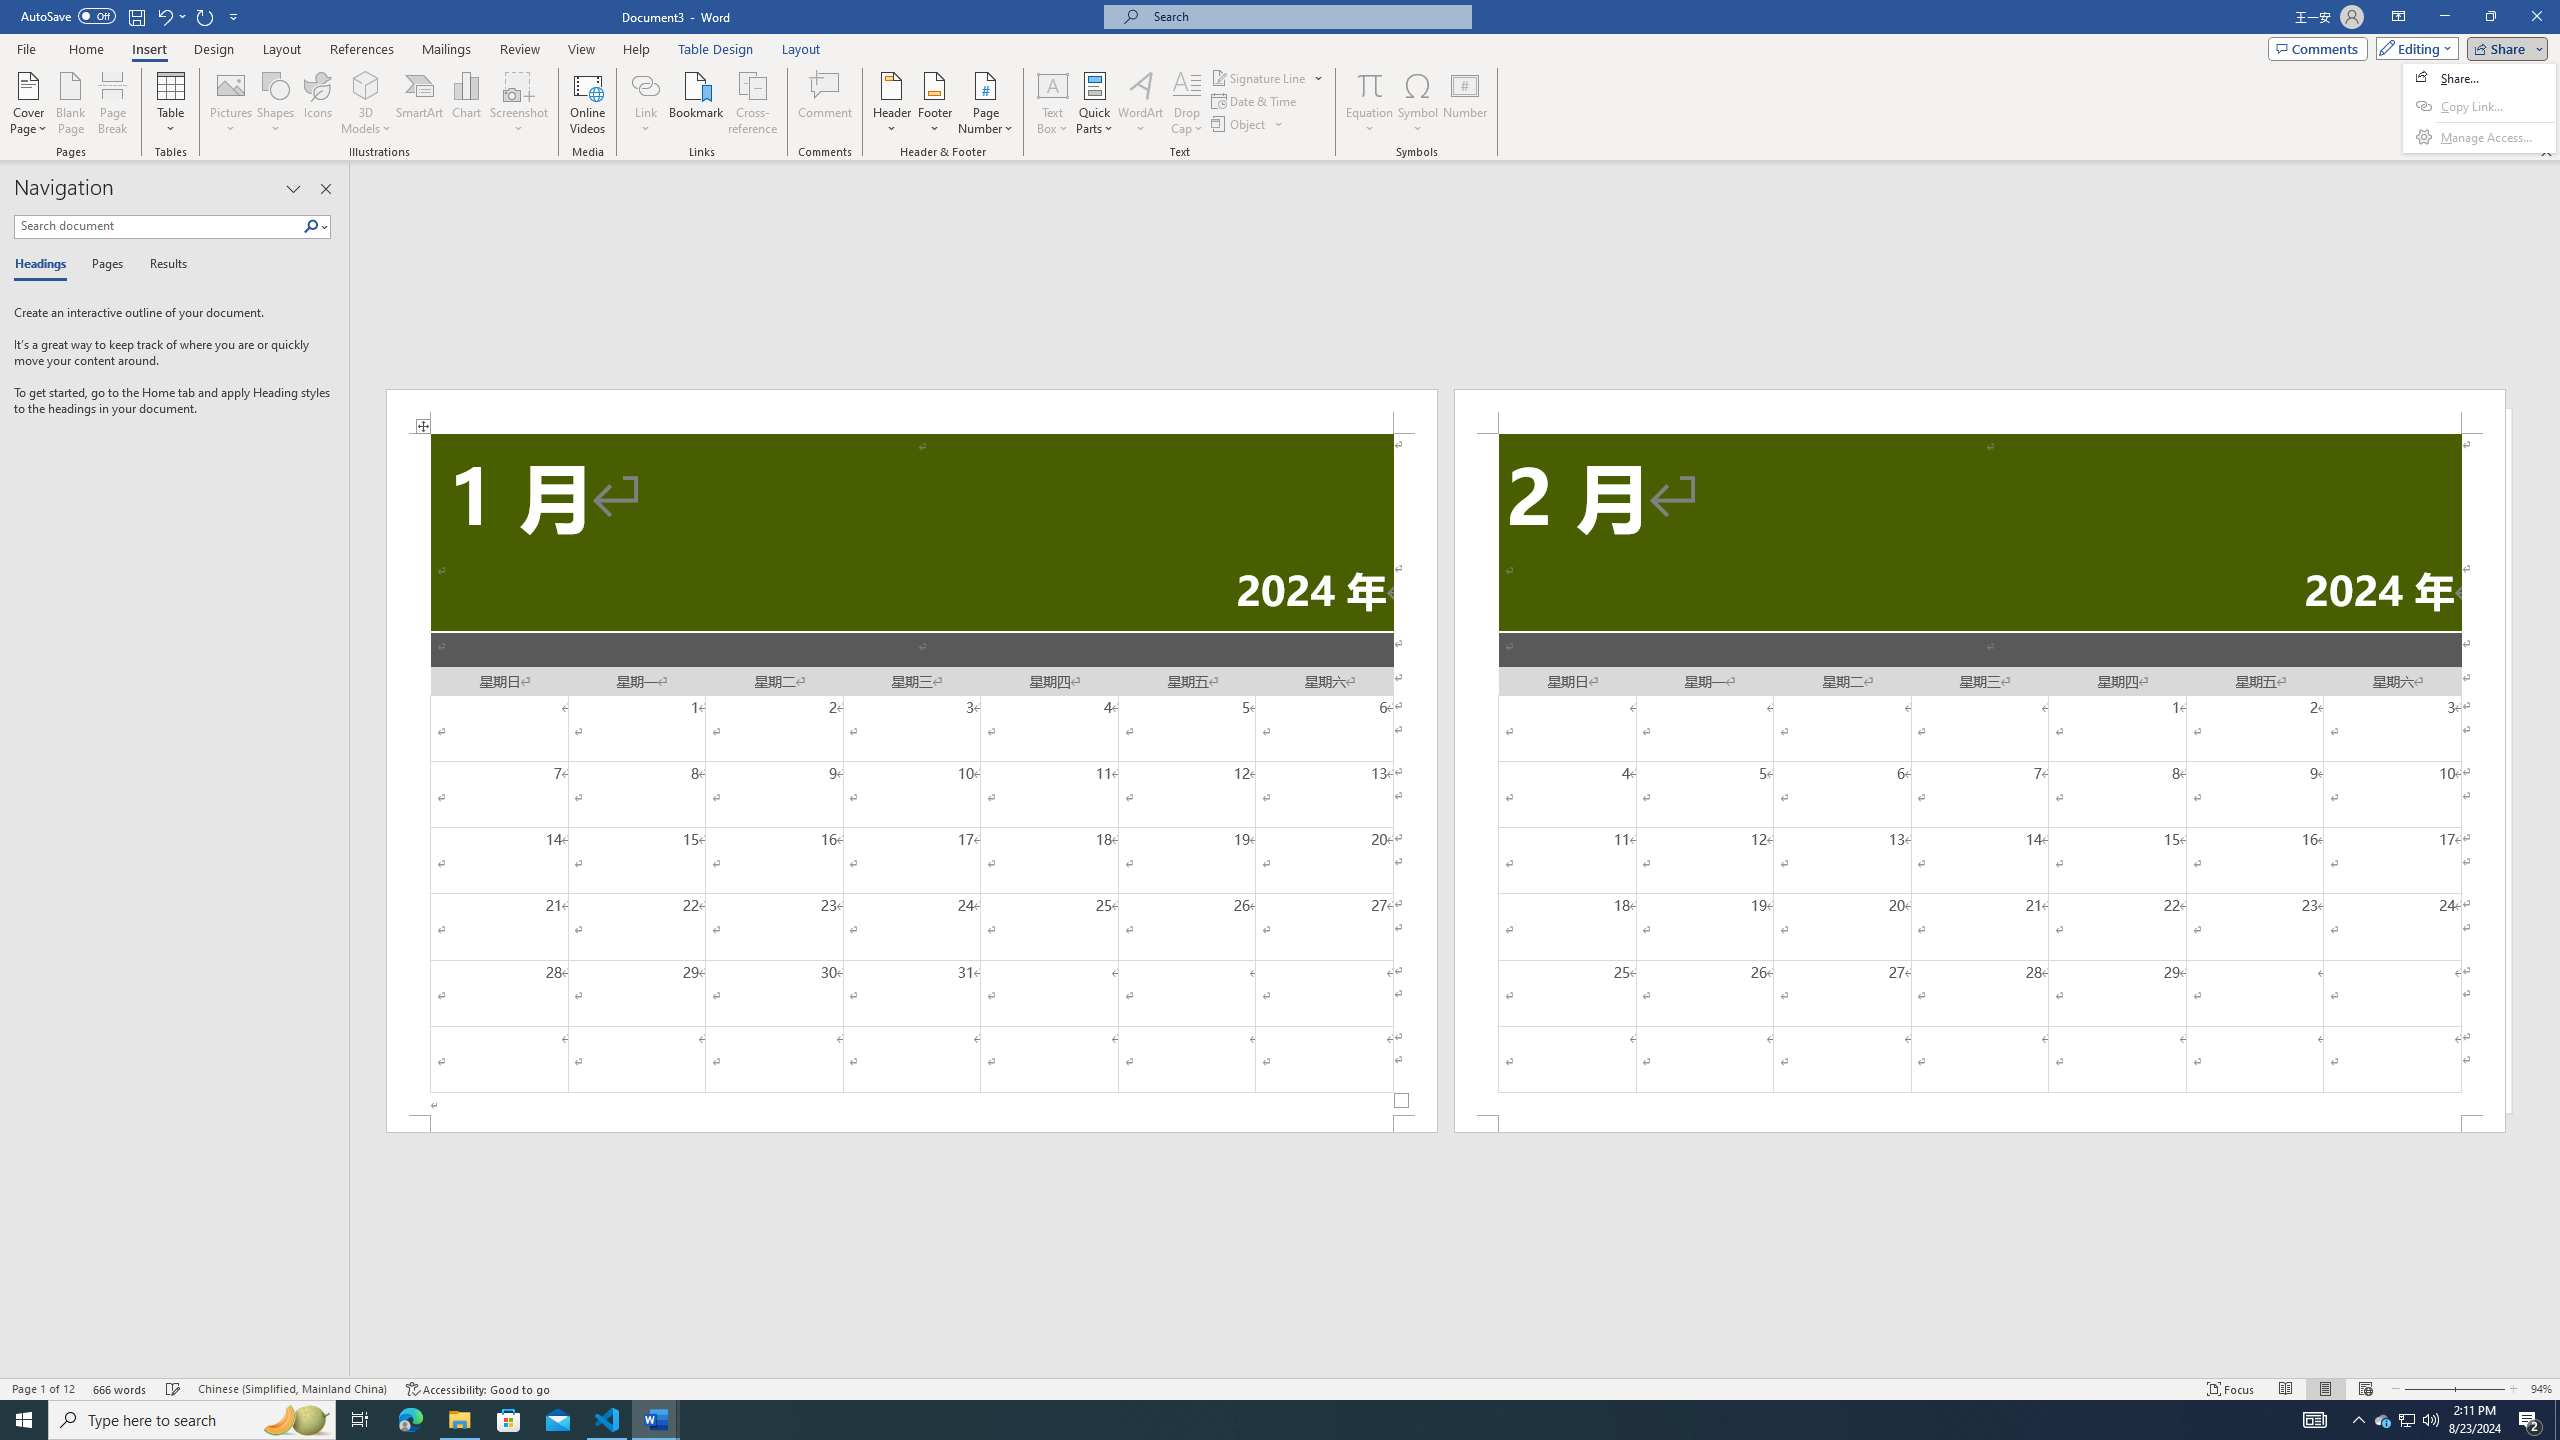  Describe the element at coordinates (1980, 410) in the screenshot. I see `Header -Section 2-` at that location.